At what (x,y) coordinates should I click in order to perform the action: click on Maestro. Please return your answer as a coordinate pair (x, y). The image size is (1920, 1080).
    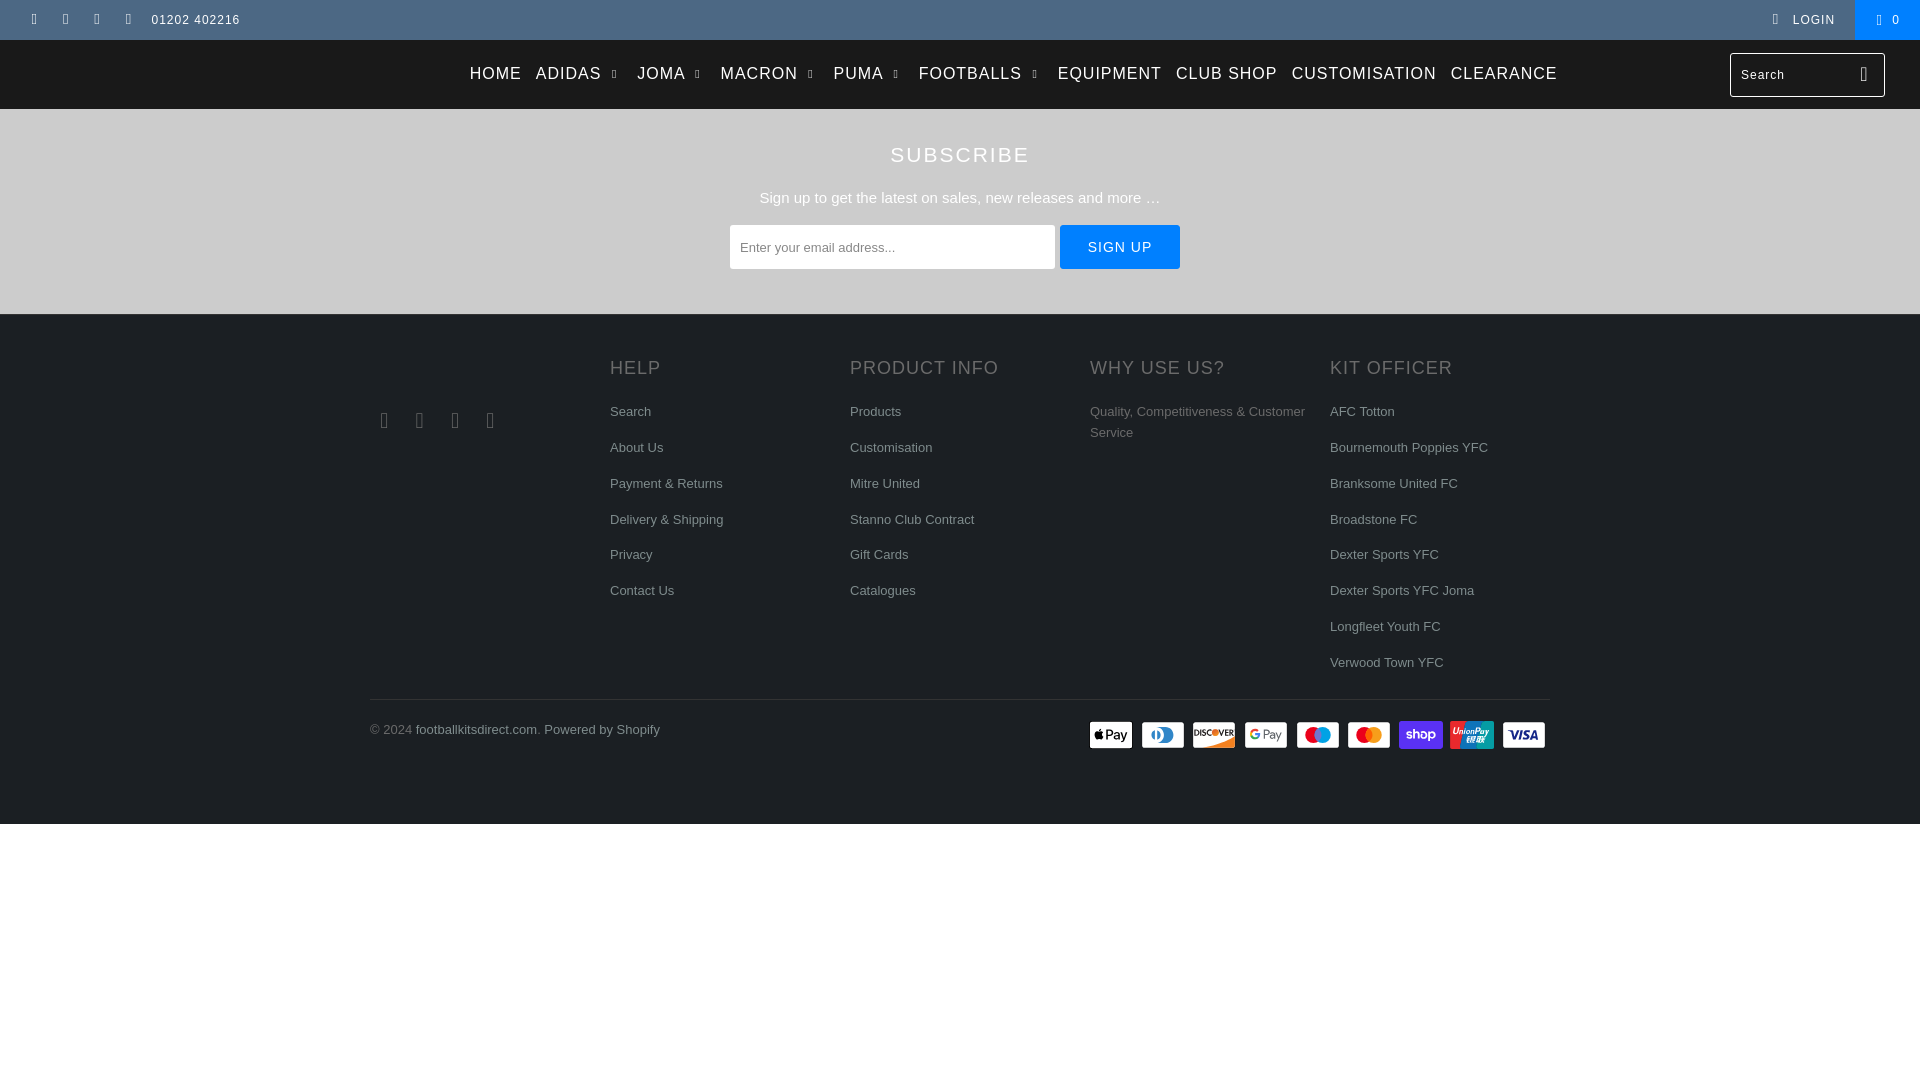
    Looking at the image, I should click on (1320, 734).